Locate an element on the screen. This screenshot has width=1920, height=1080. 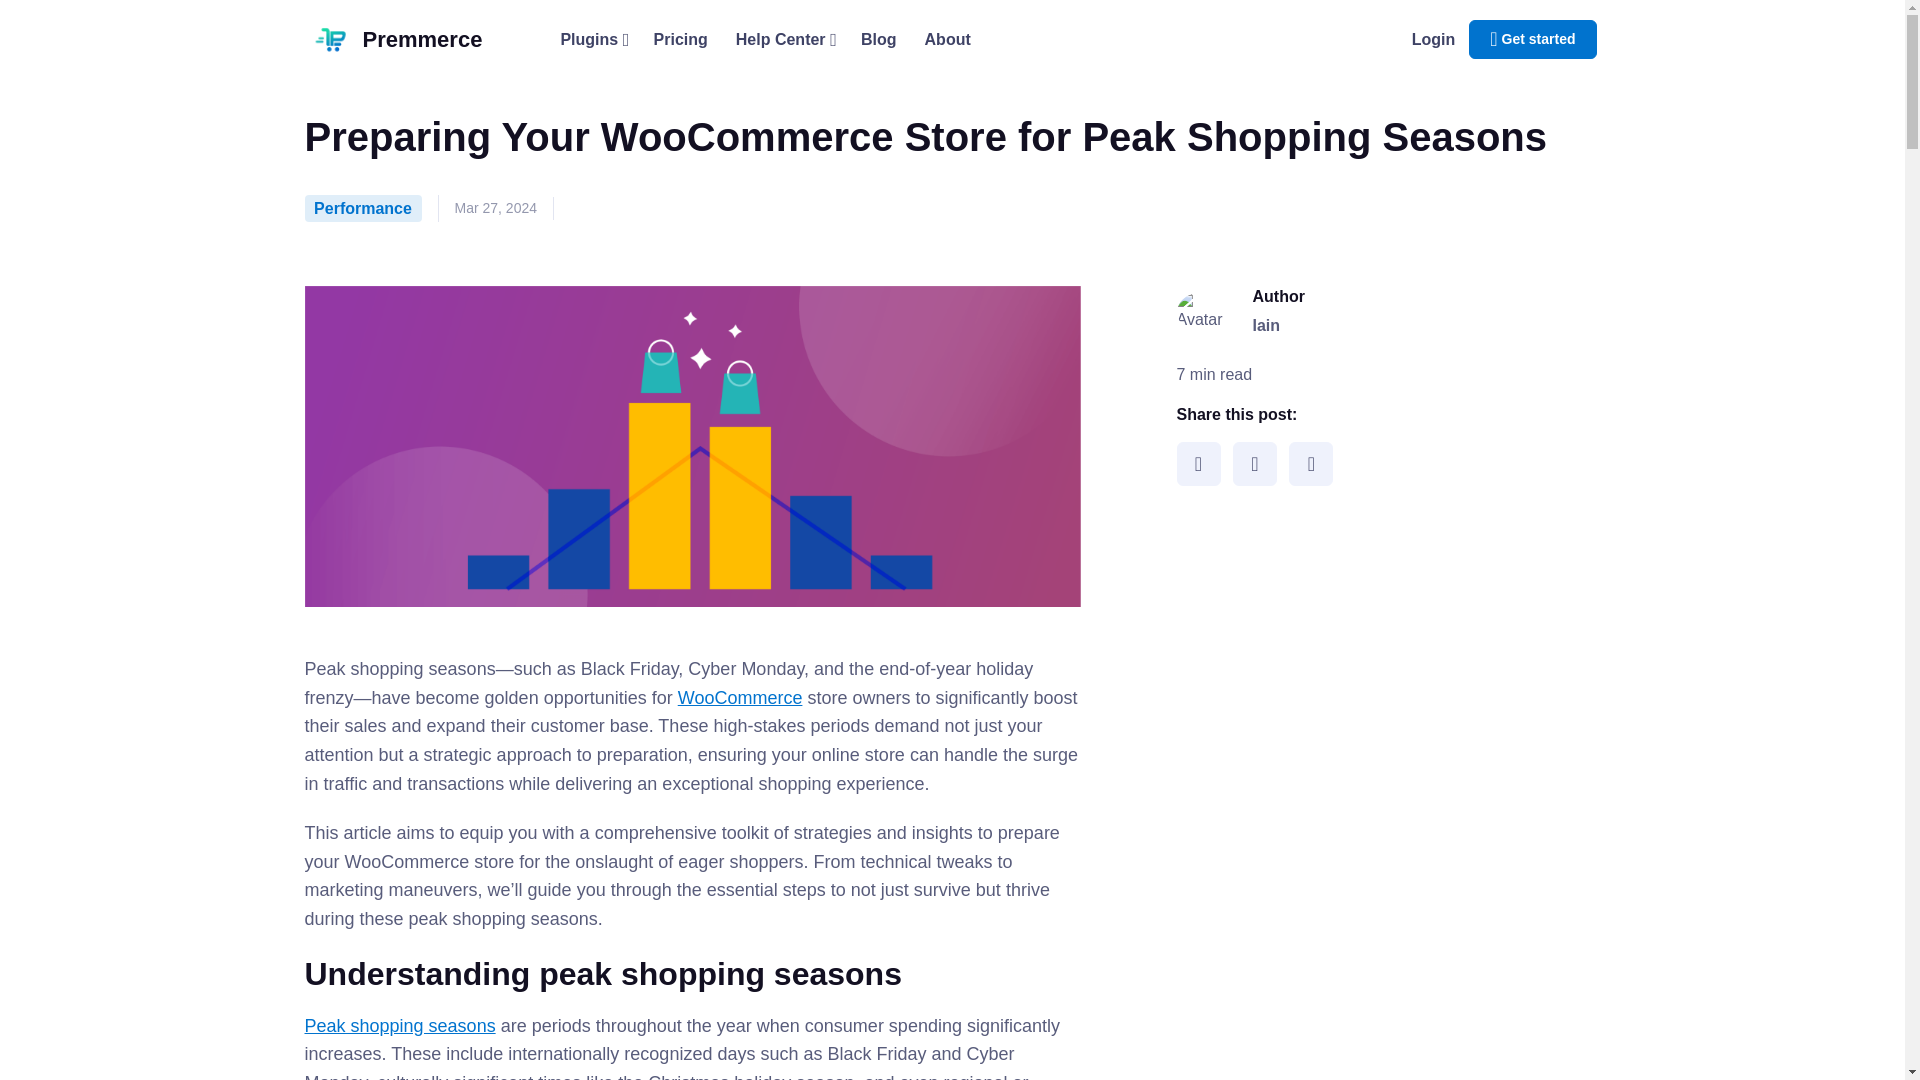
Get started is located at coordinates (1532, 40).